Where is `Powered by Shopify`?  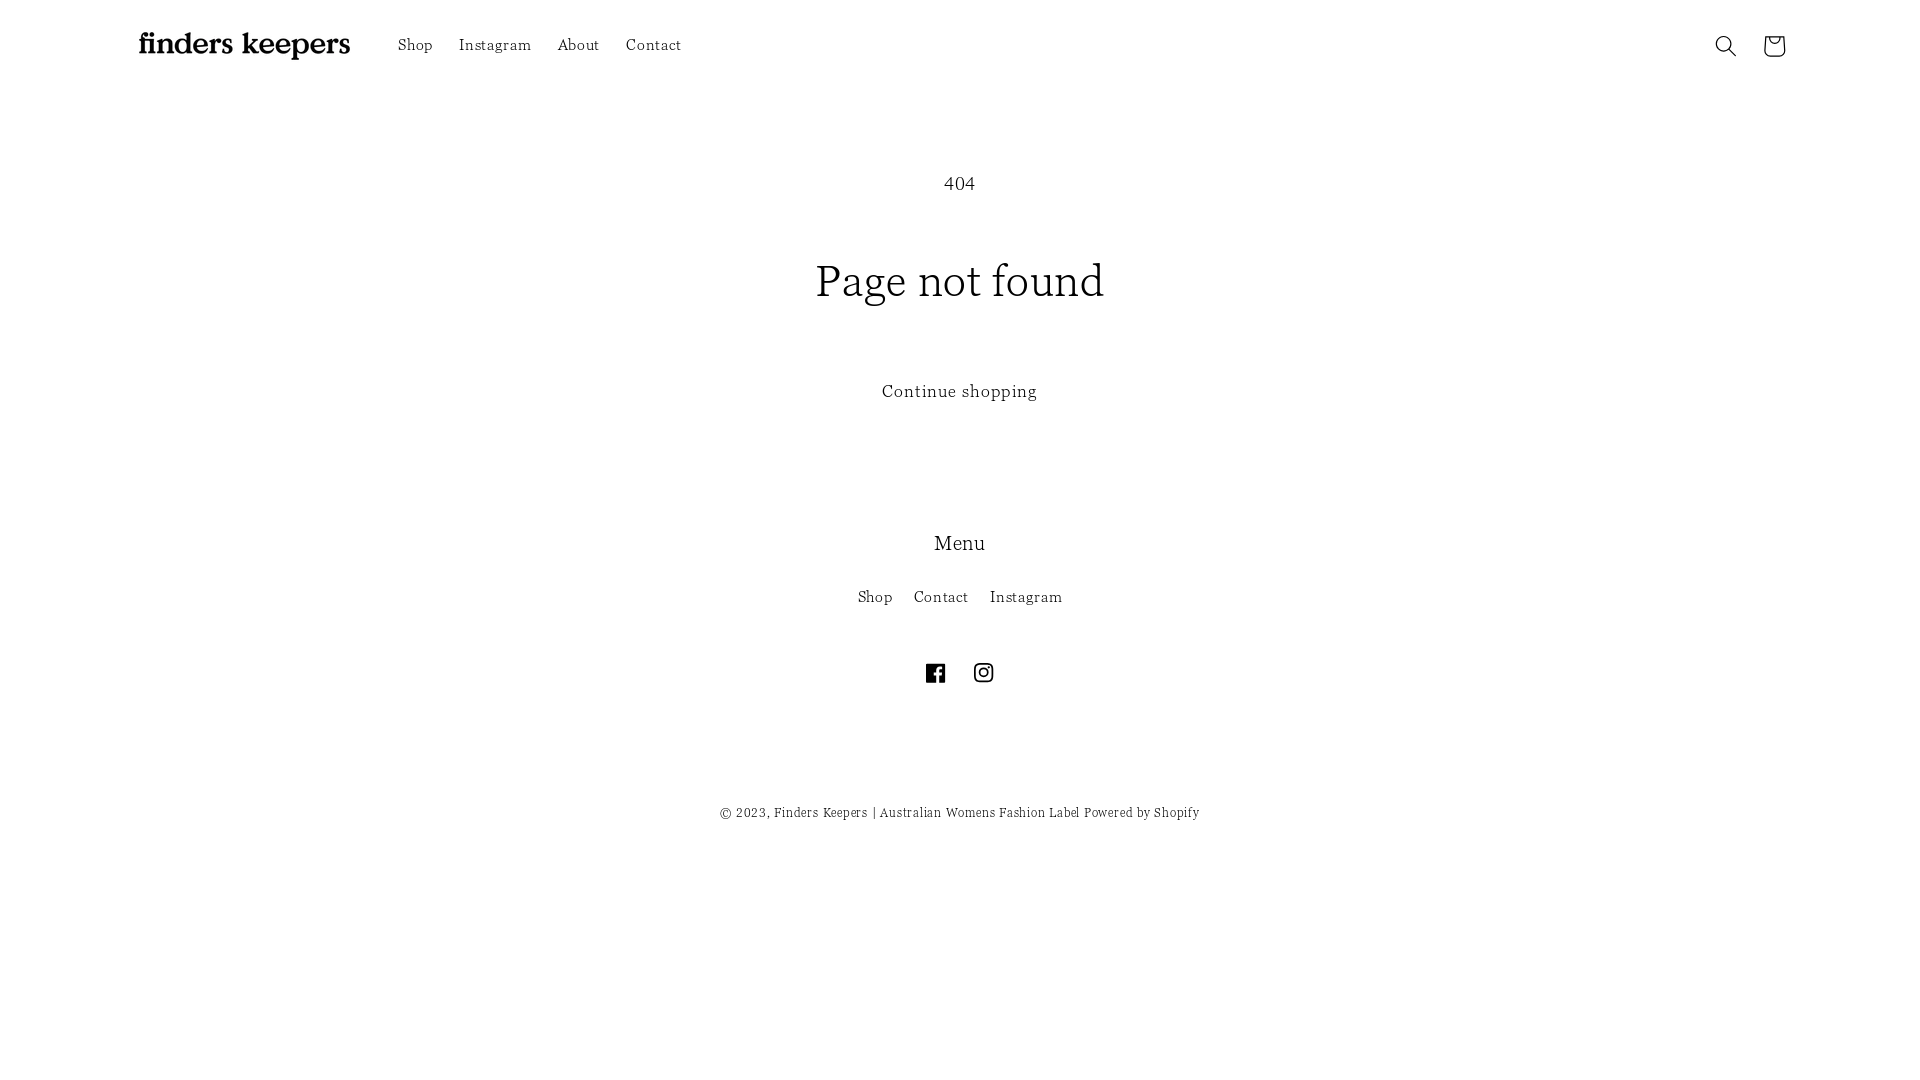
Powered by Shopify is located at coordinates (1142, 812).